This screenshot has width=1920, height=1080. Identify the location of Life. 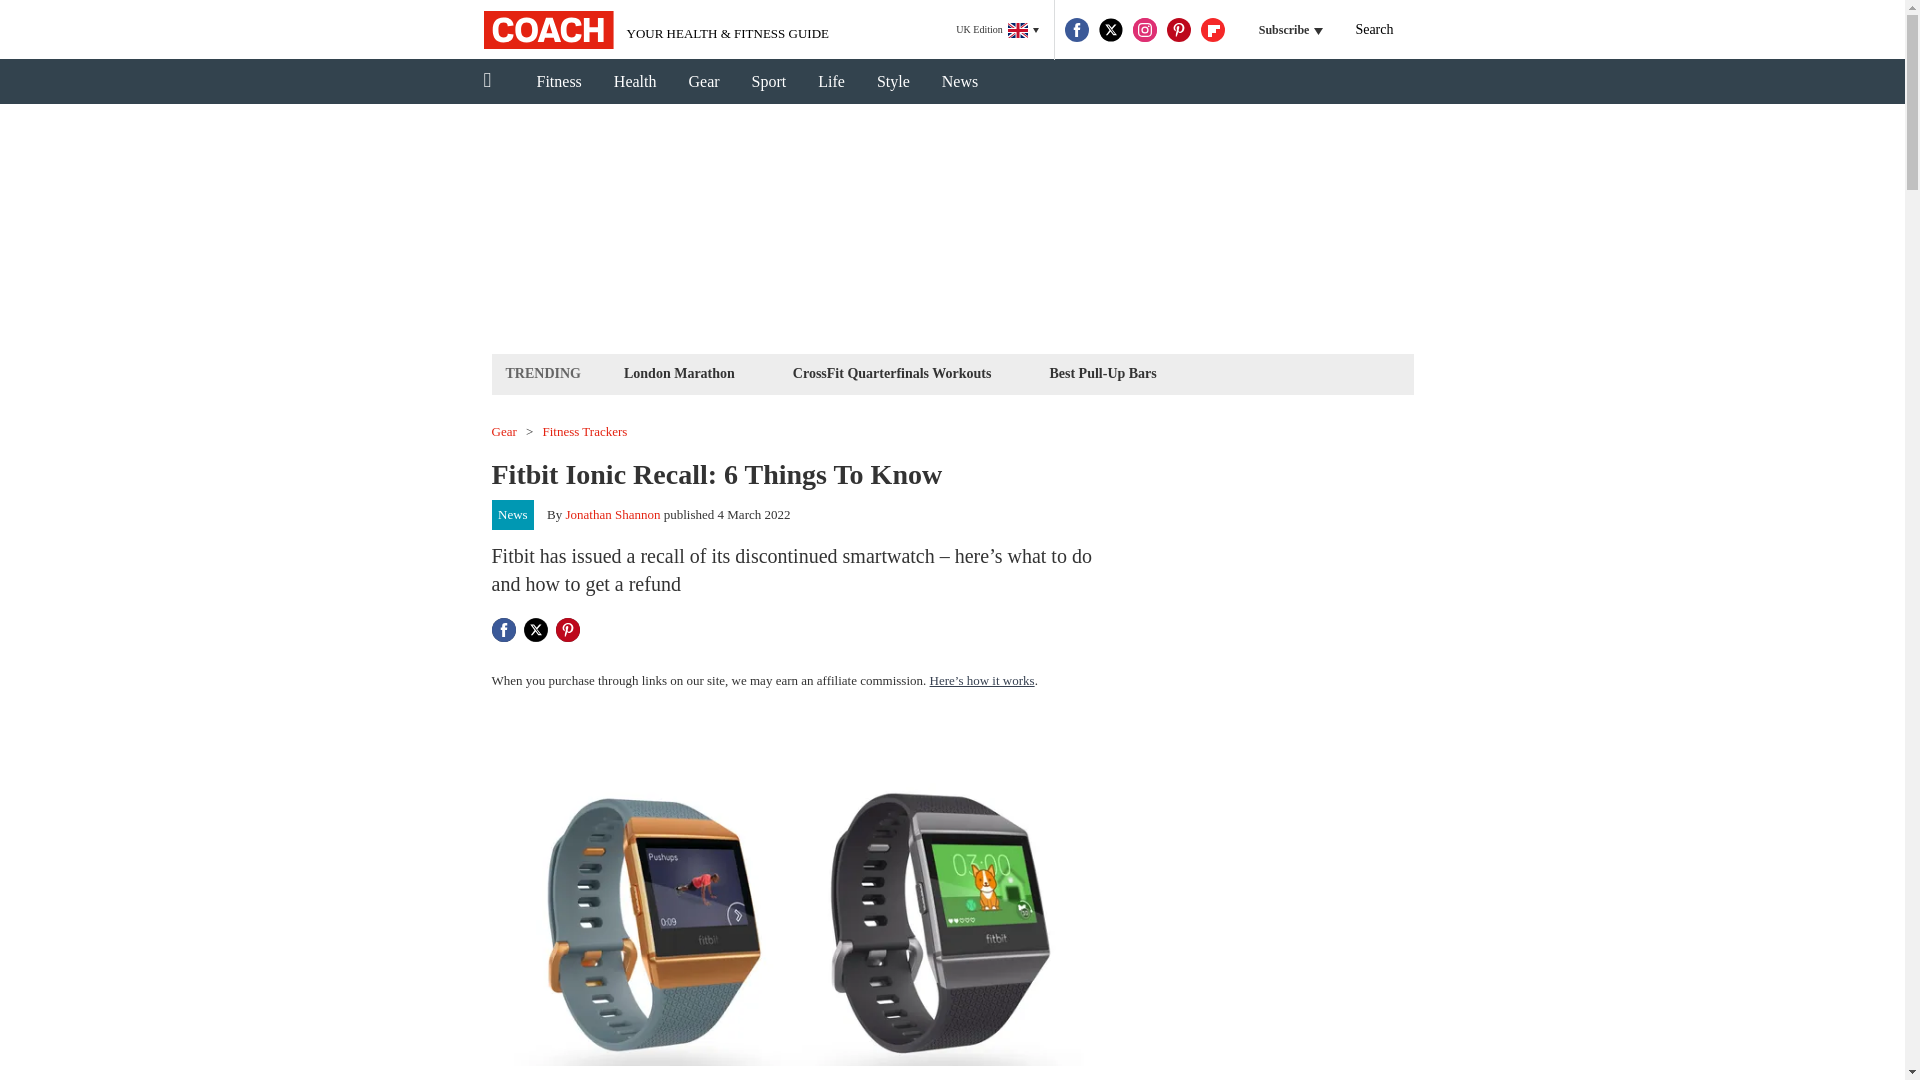
(831, 82).